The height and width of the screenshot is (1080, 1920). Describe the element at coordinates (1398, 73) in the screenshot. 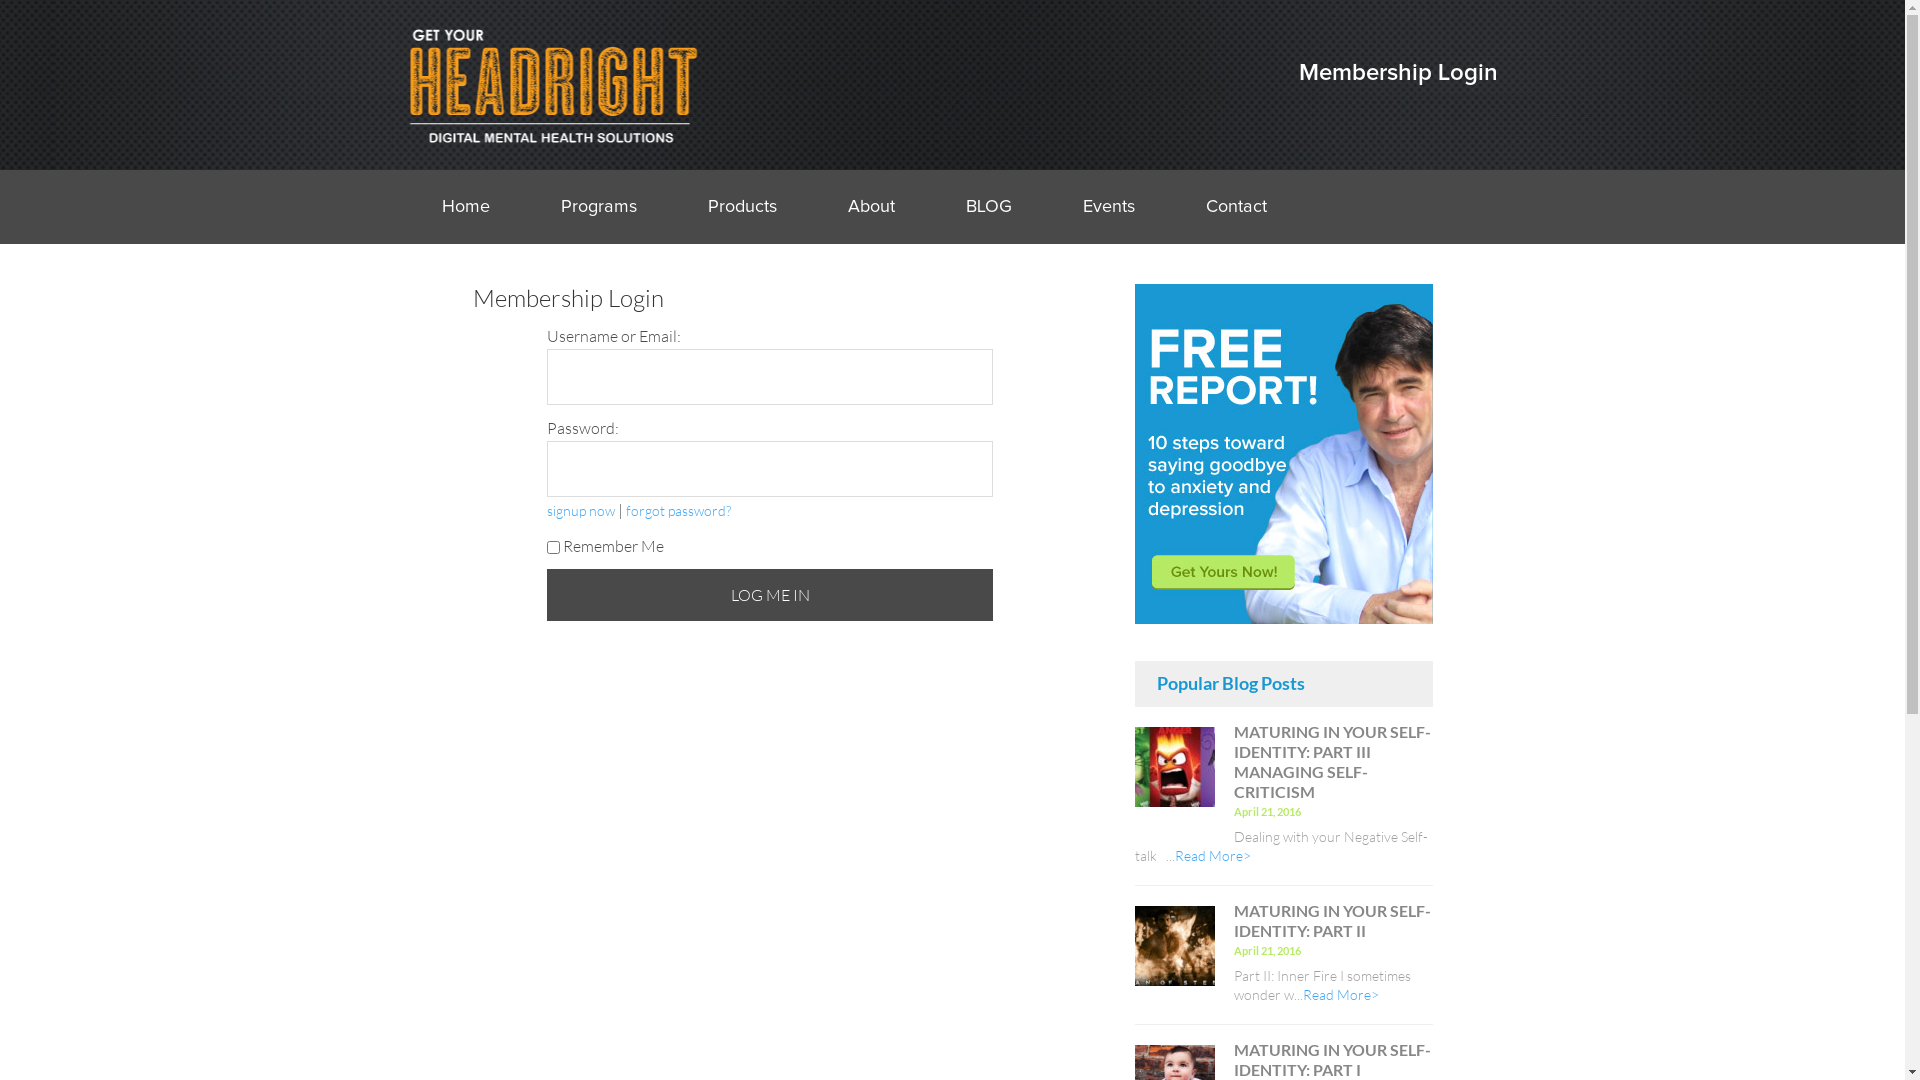

I see `Membership Login` at that location.